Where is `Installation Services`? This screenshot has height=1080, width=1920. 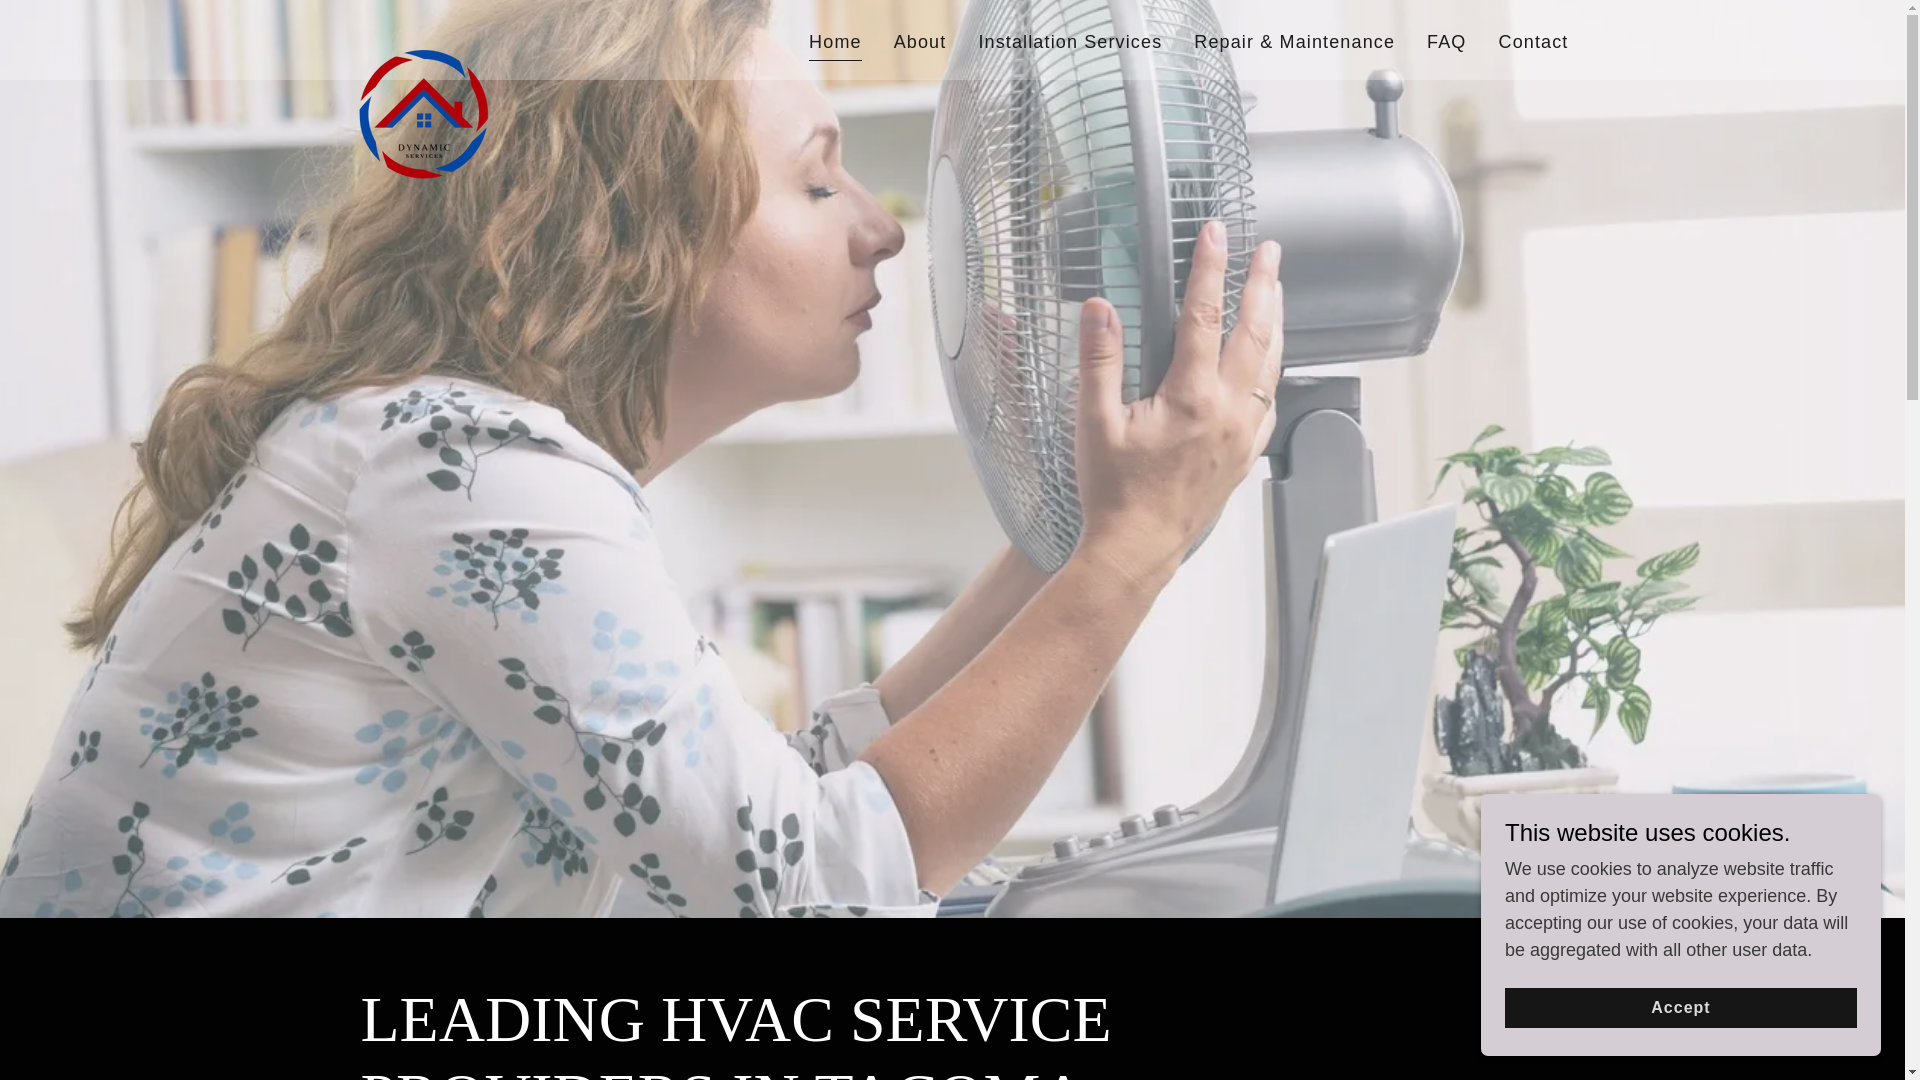
Installation Services is located at coordinates (1069, 42).